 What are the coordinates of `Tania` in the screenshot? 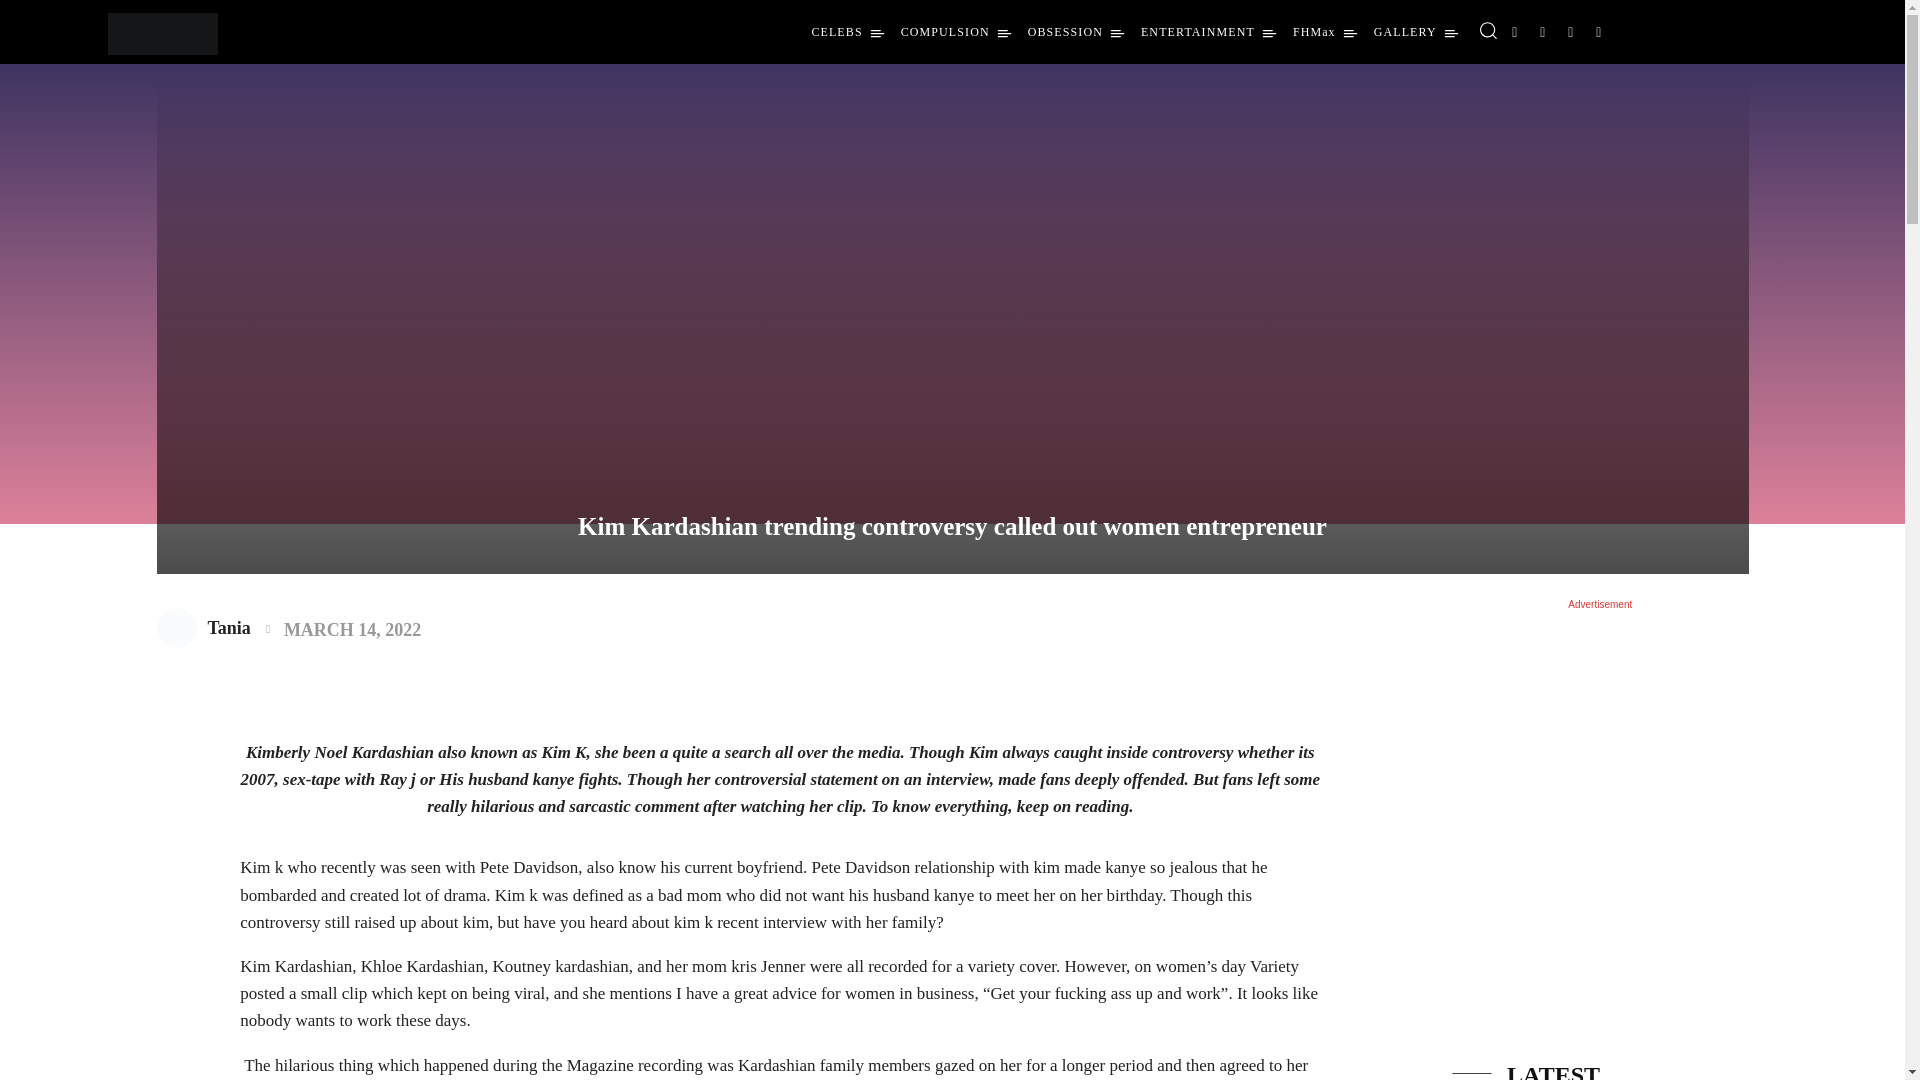 It's located at (179, 628).